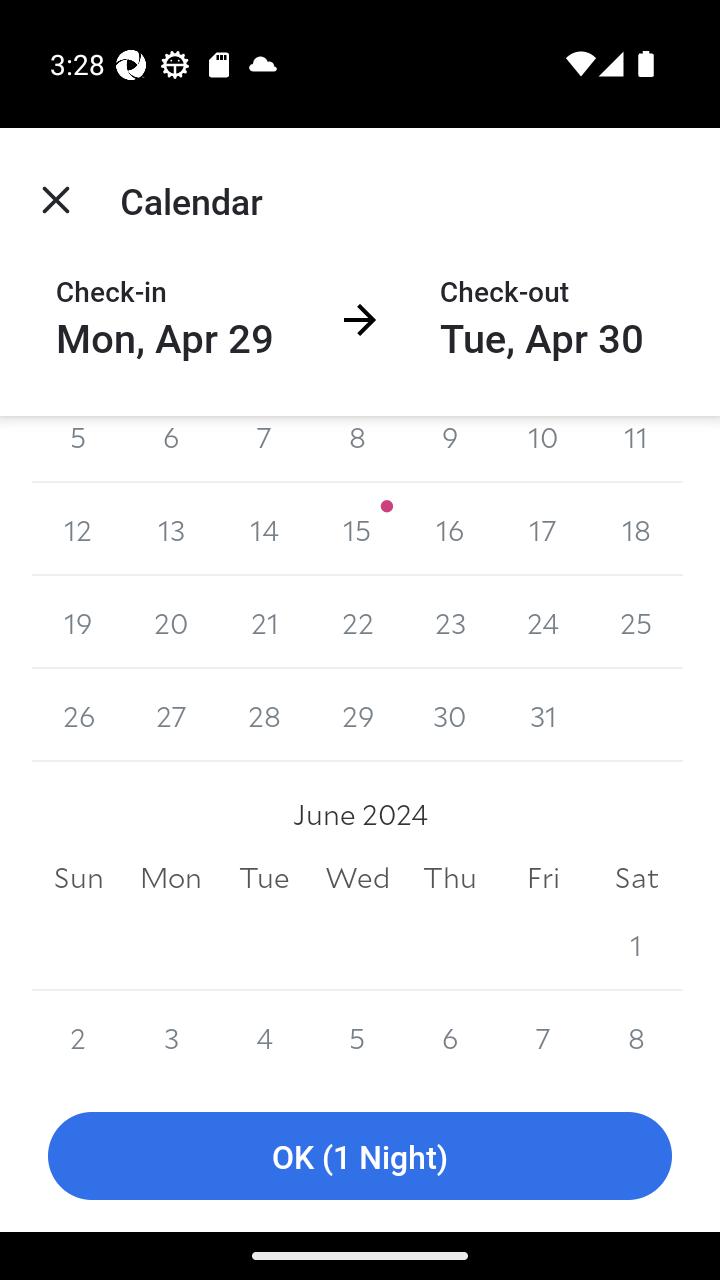 The width and height of the screenshot is (720, 1280). What do you see at coordinates (542, 622) in the screenshot?
I see `24 24 May 2024` at bounding box center [542, 622].